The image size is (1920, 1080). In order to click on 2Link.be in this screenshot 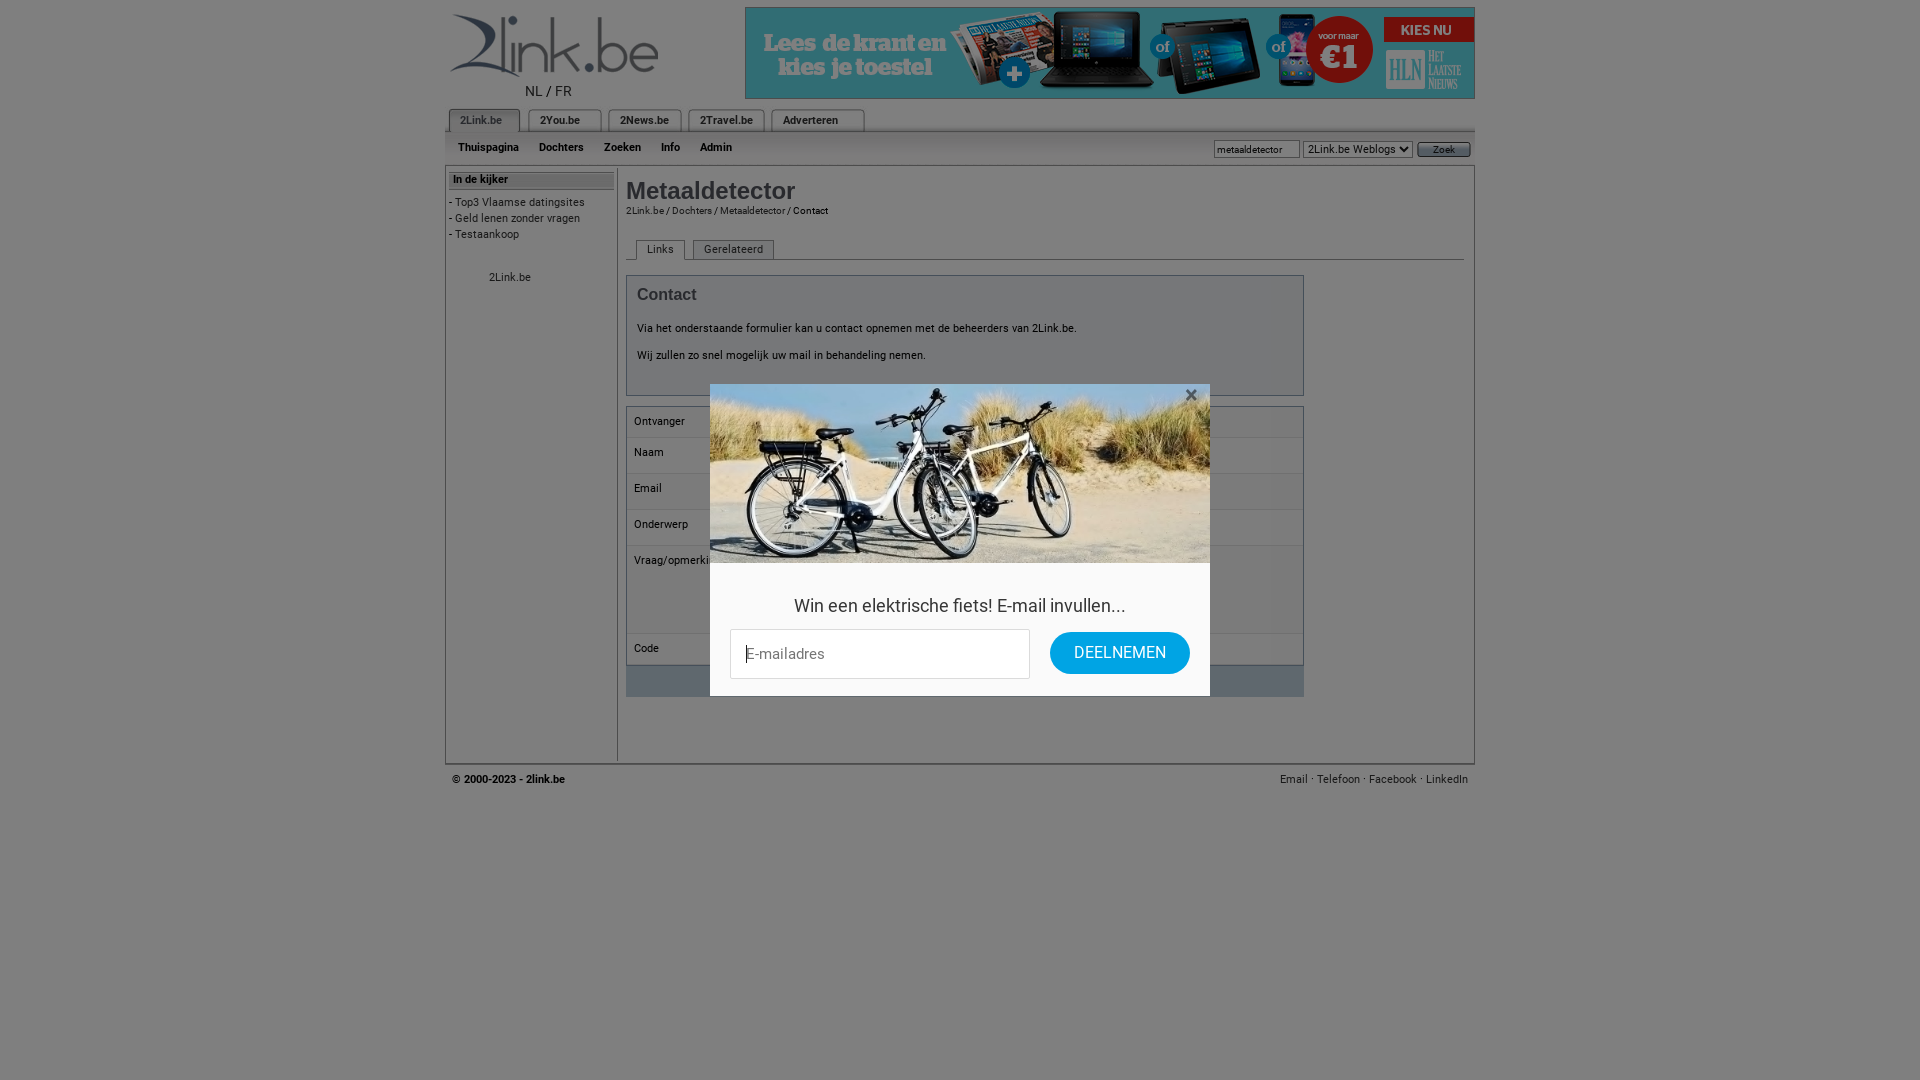, I will do `click(510, 278)`.